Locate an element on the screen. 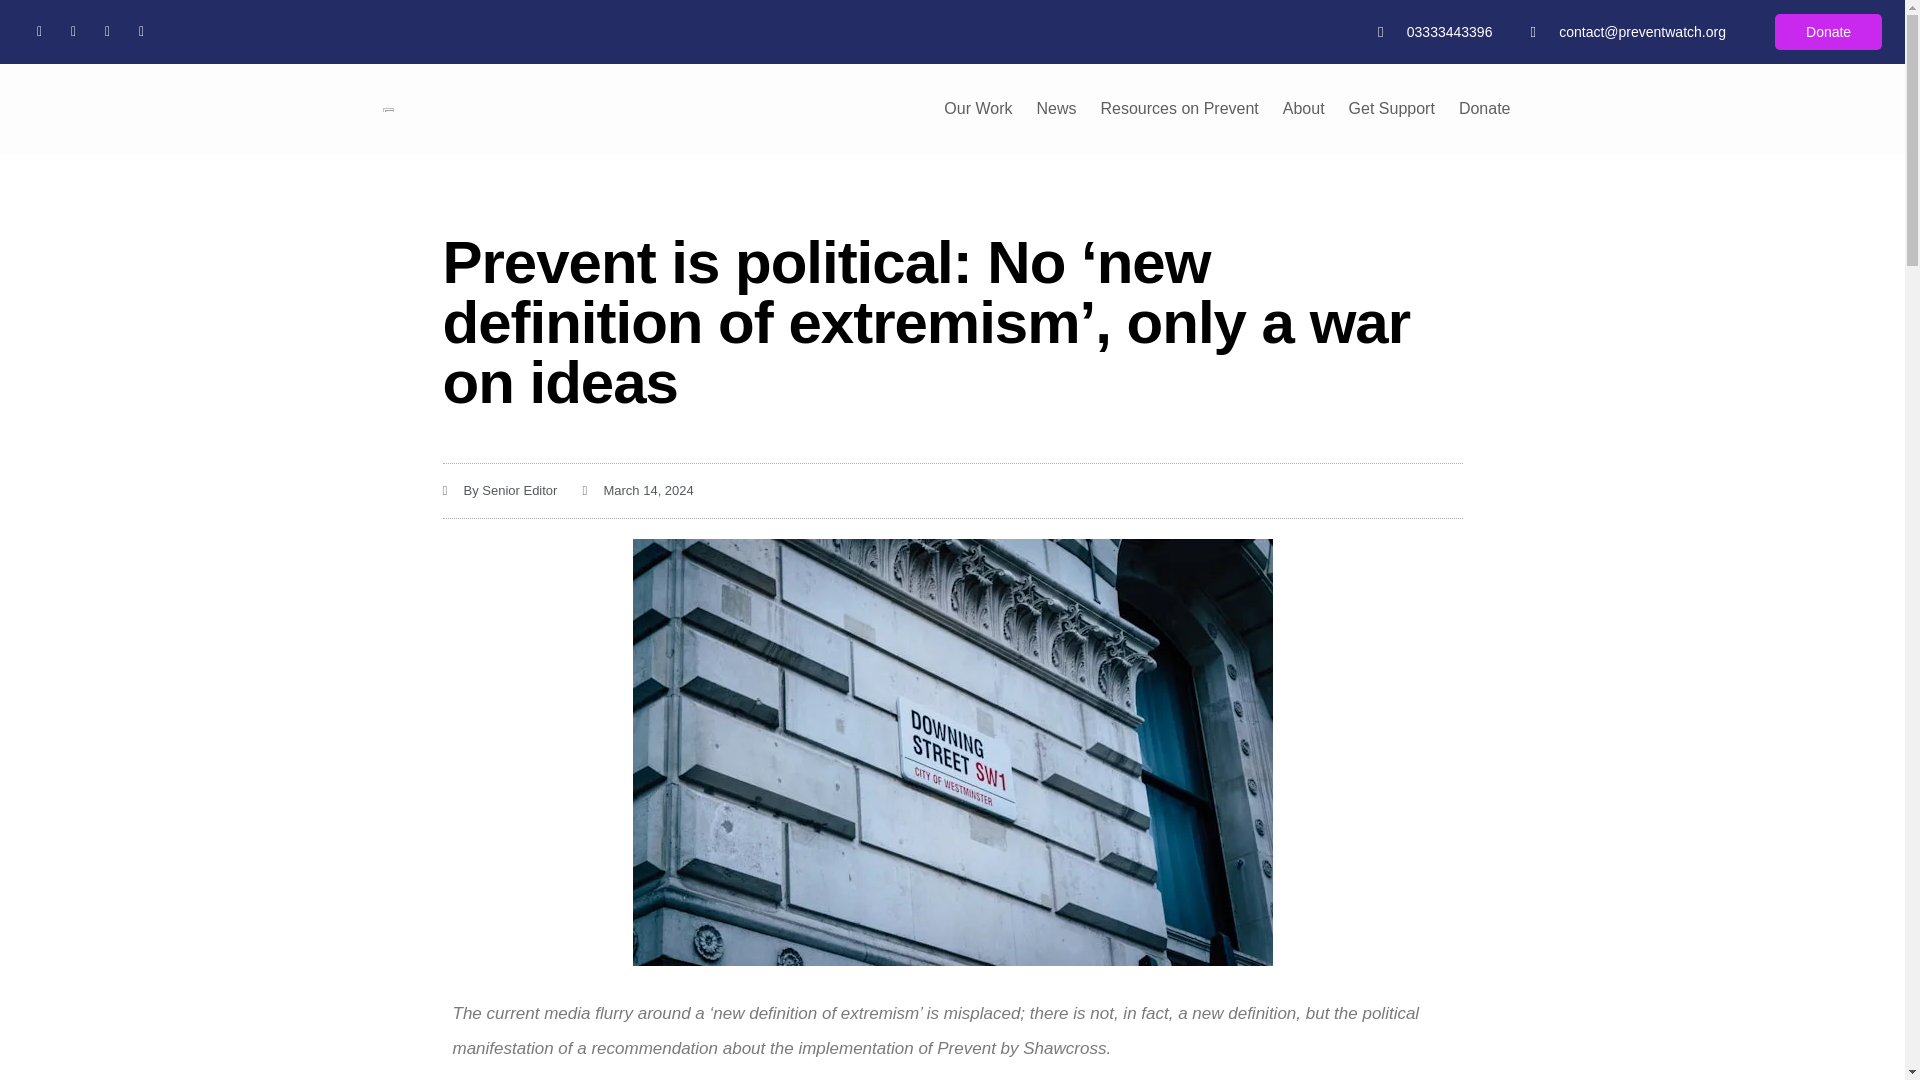 The image size is (1920, 1080). Donate is located at coordinates (1828, 32).